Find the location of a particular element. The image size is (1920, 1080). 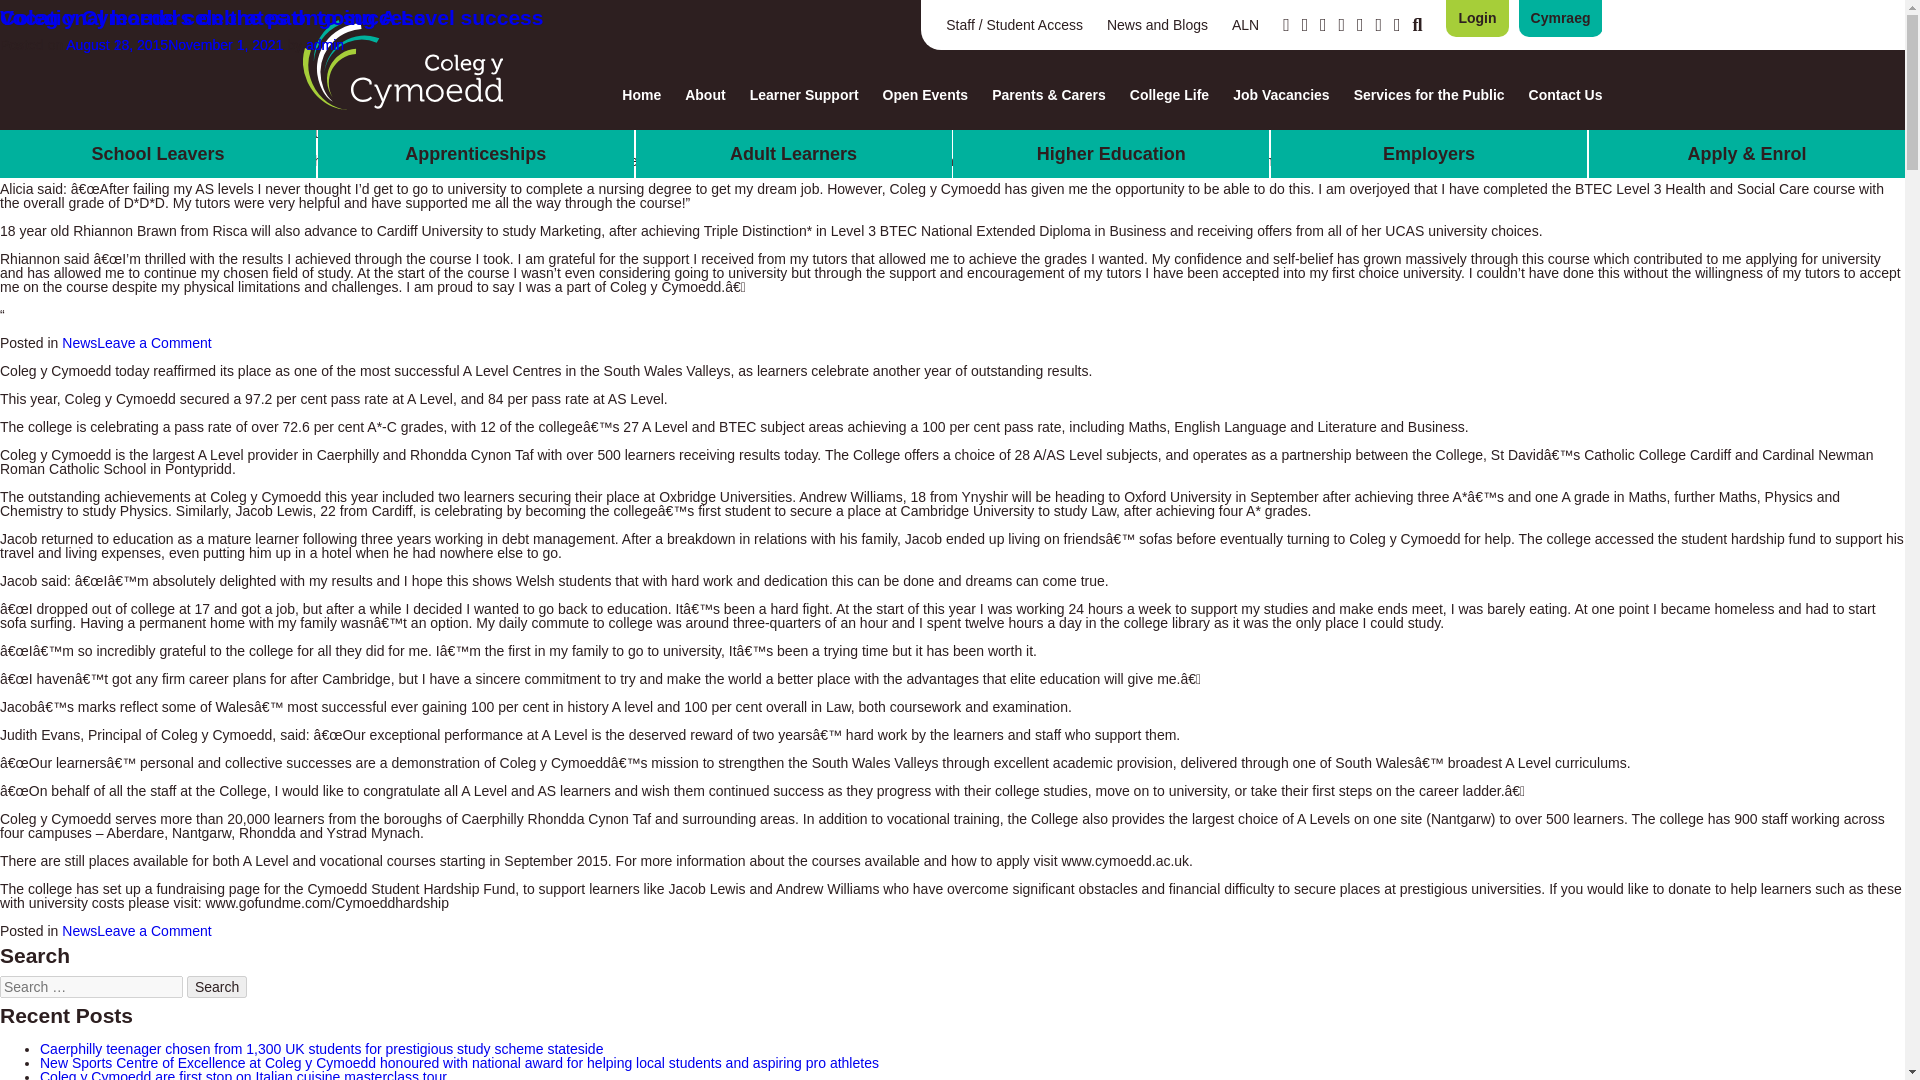

Apply Now is located at coordinates (1476, 18).